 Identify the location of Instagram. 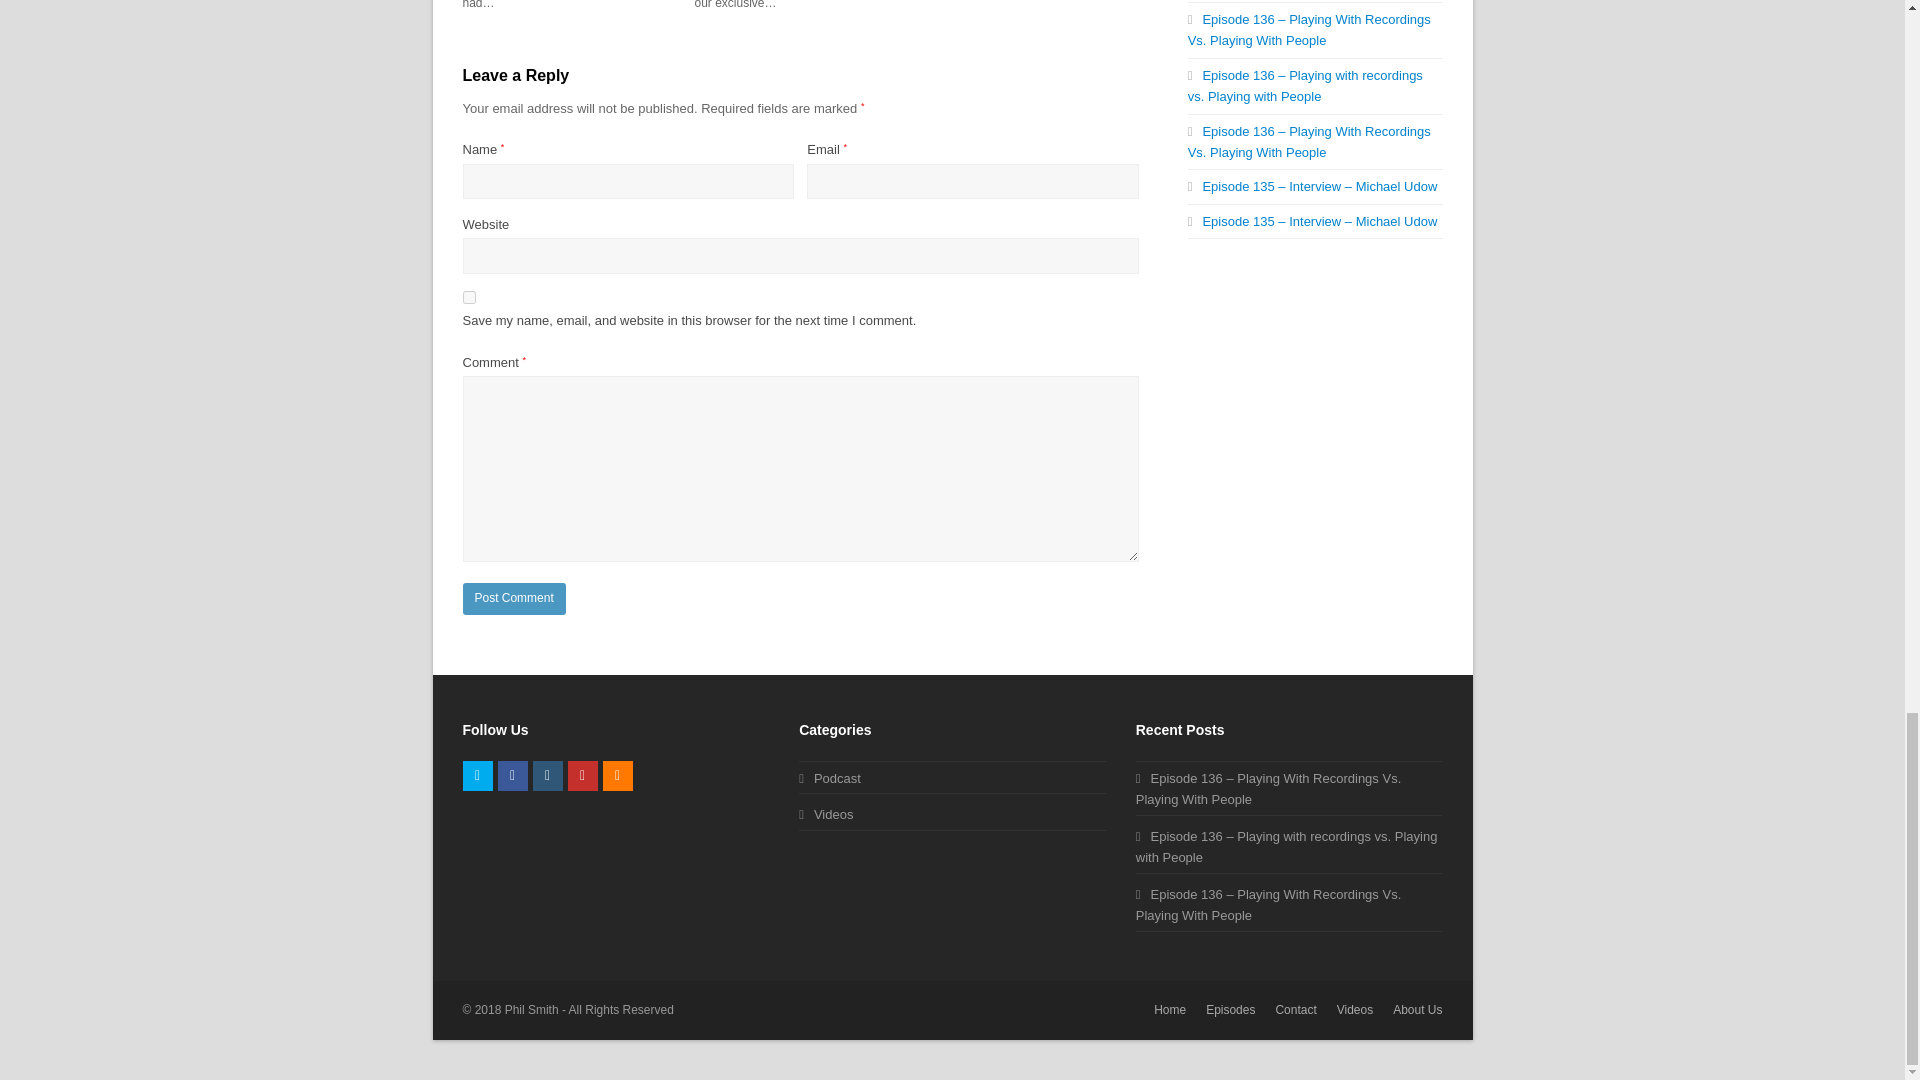
(546, 776).